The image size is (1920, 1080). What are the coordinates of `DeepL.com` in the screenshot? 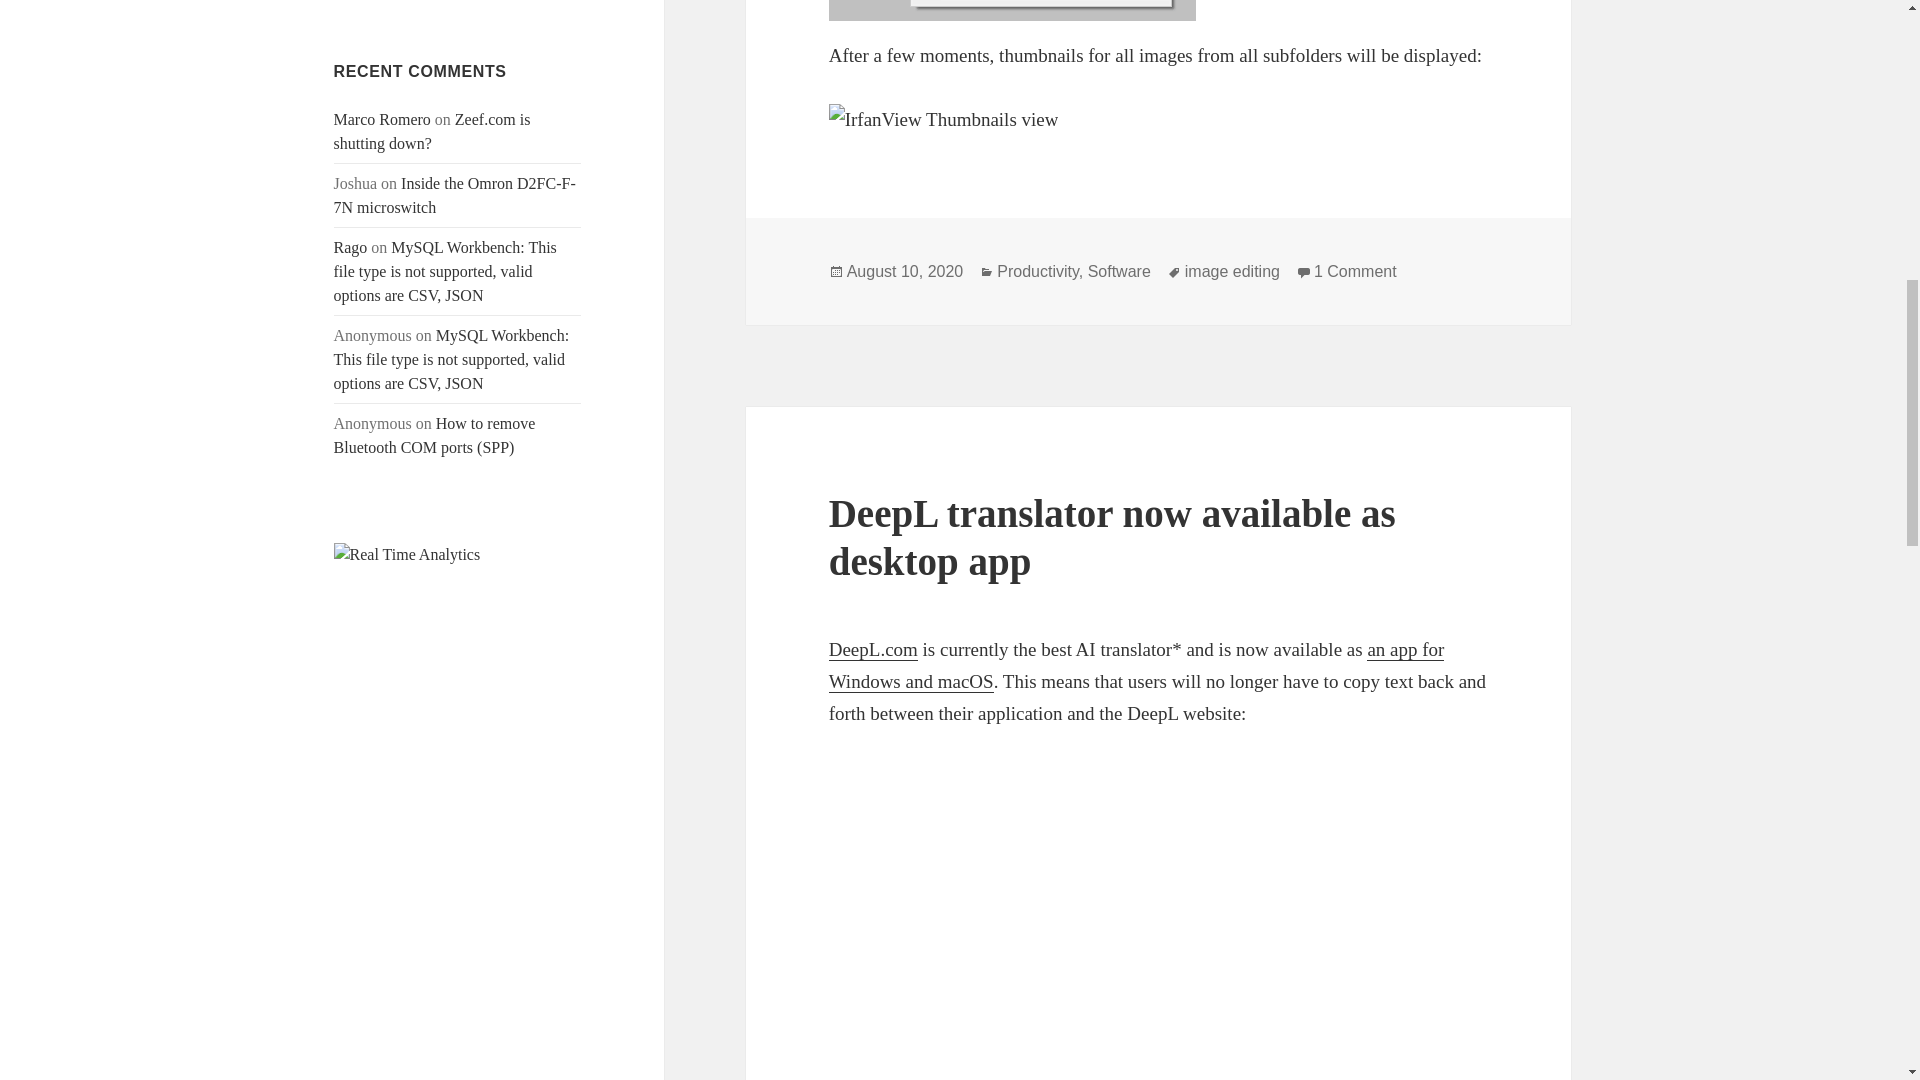 It's located at (873, 650).